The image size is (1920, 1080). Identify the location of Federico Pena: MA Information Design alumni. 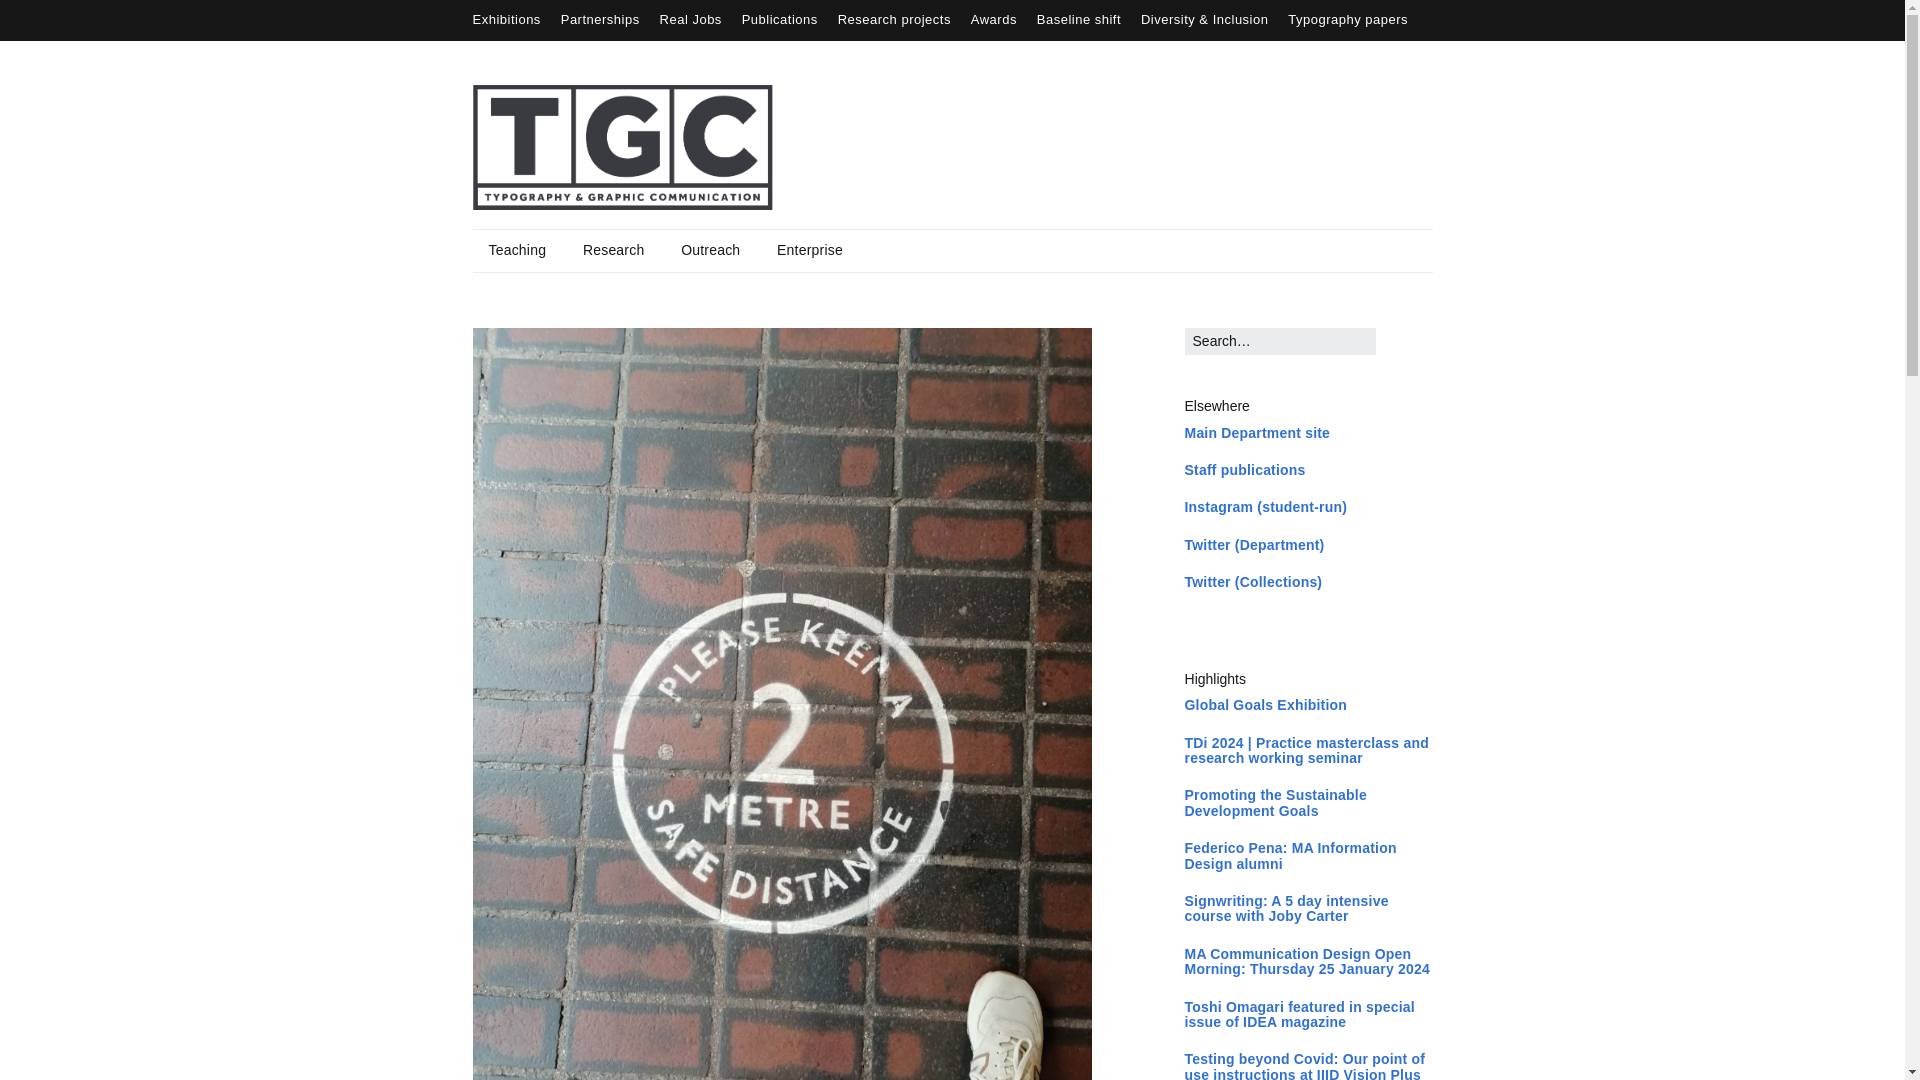
(1290, 855).